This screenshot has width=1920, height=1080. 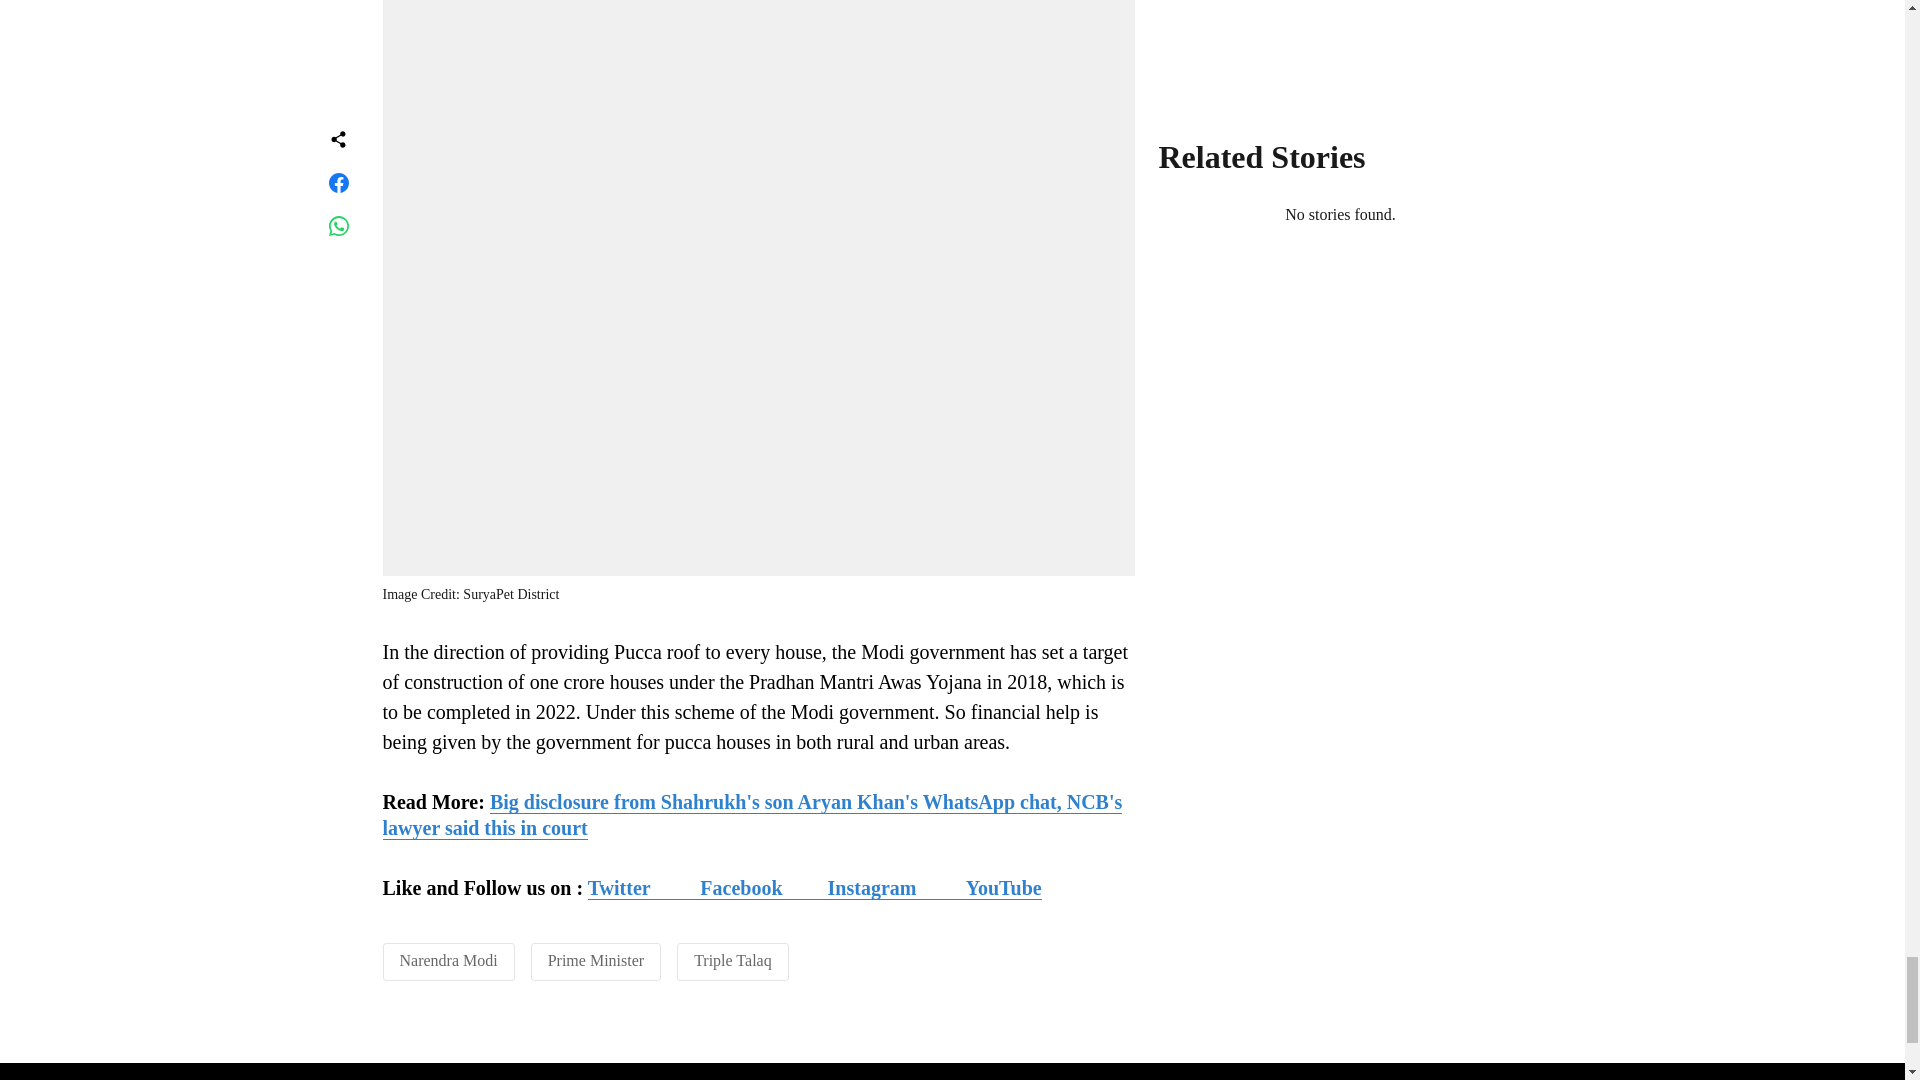 What do you see at coordinates (740, 888) in the screenshot?
I see `Facebook` at bounding box center [740, 888].